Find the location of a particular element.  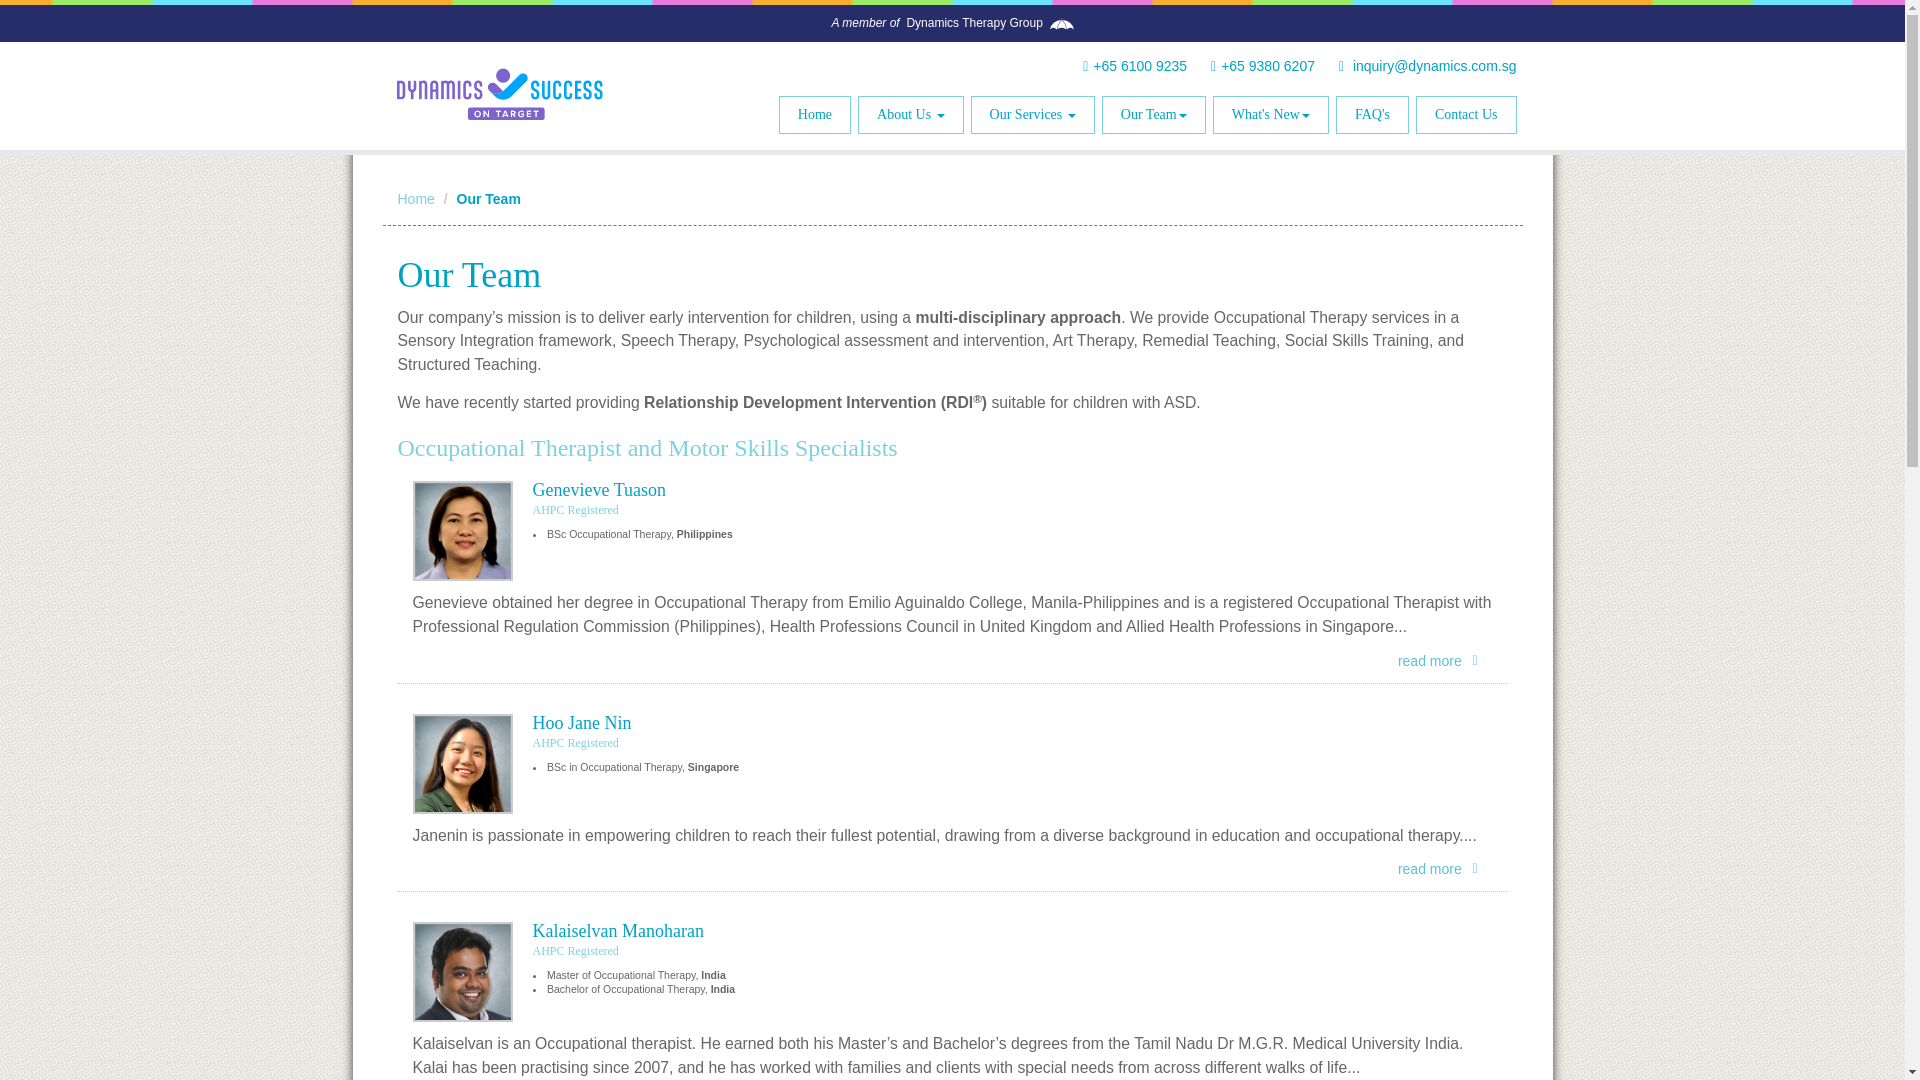

read more is located at coordinates (1445, 661).